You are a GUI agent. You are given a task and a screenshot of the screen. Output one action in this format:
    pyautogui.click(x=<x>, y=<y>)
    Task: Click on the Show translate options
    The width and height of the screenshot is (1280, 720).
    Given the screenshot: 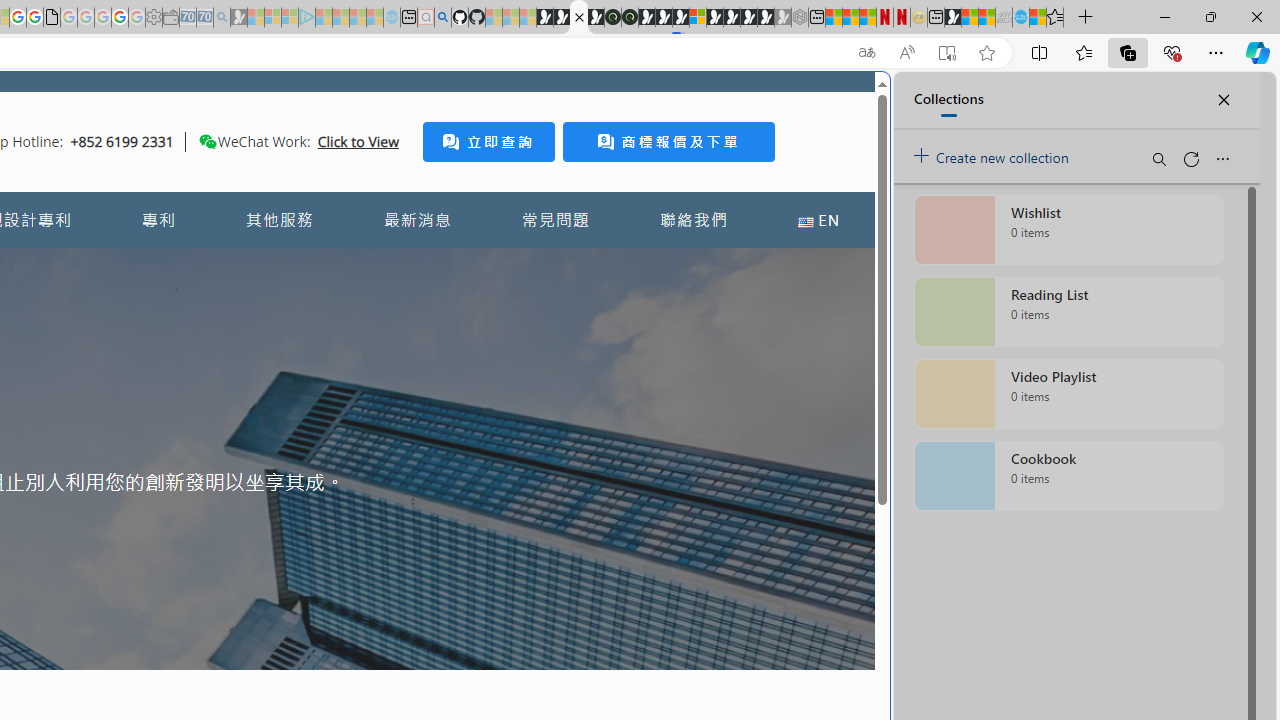 What is the action you would take?
    pyautogui.click(x=867, y=53)
    